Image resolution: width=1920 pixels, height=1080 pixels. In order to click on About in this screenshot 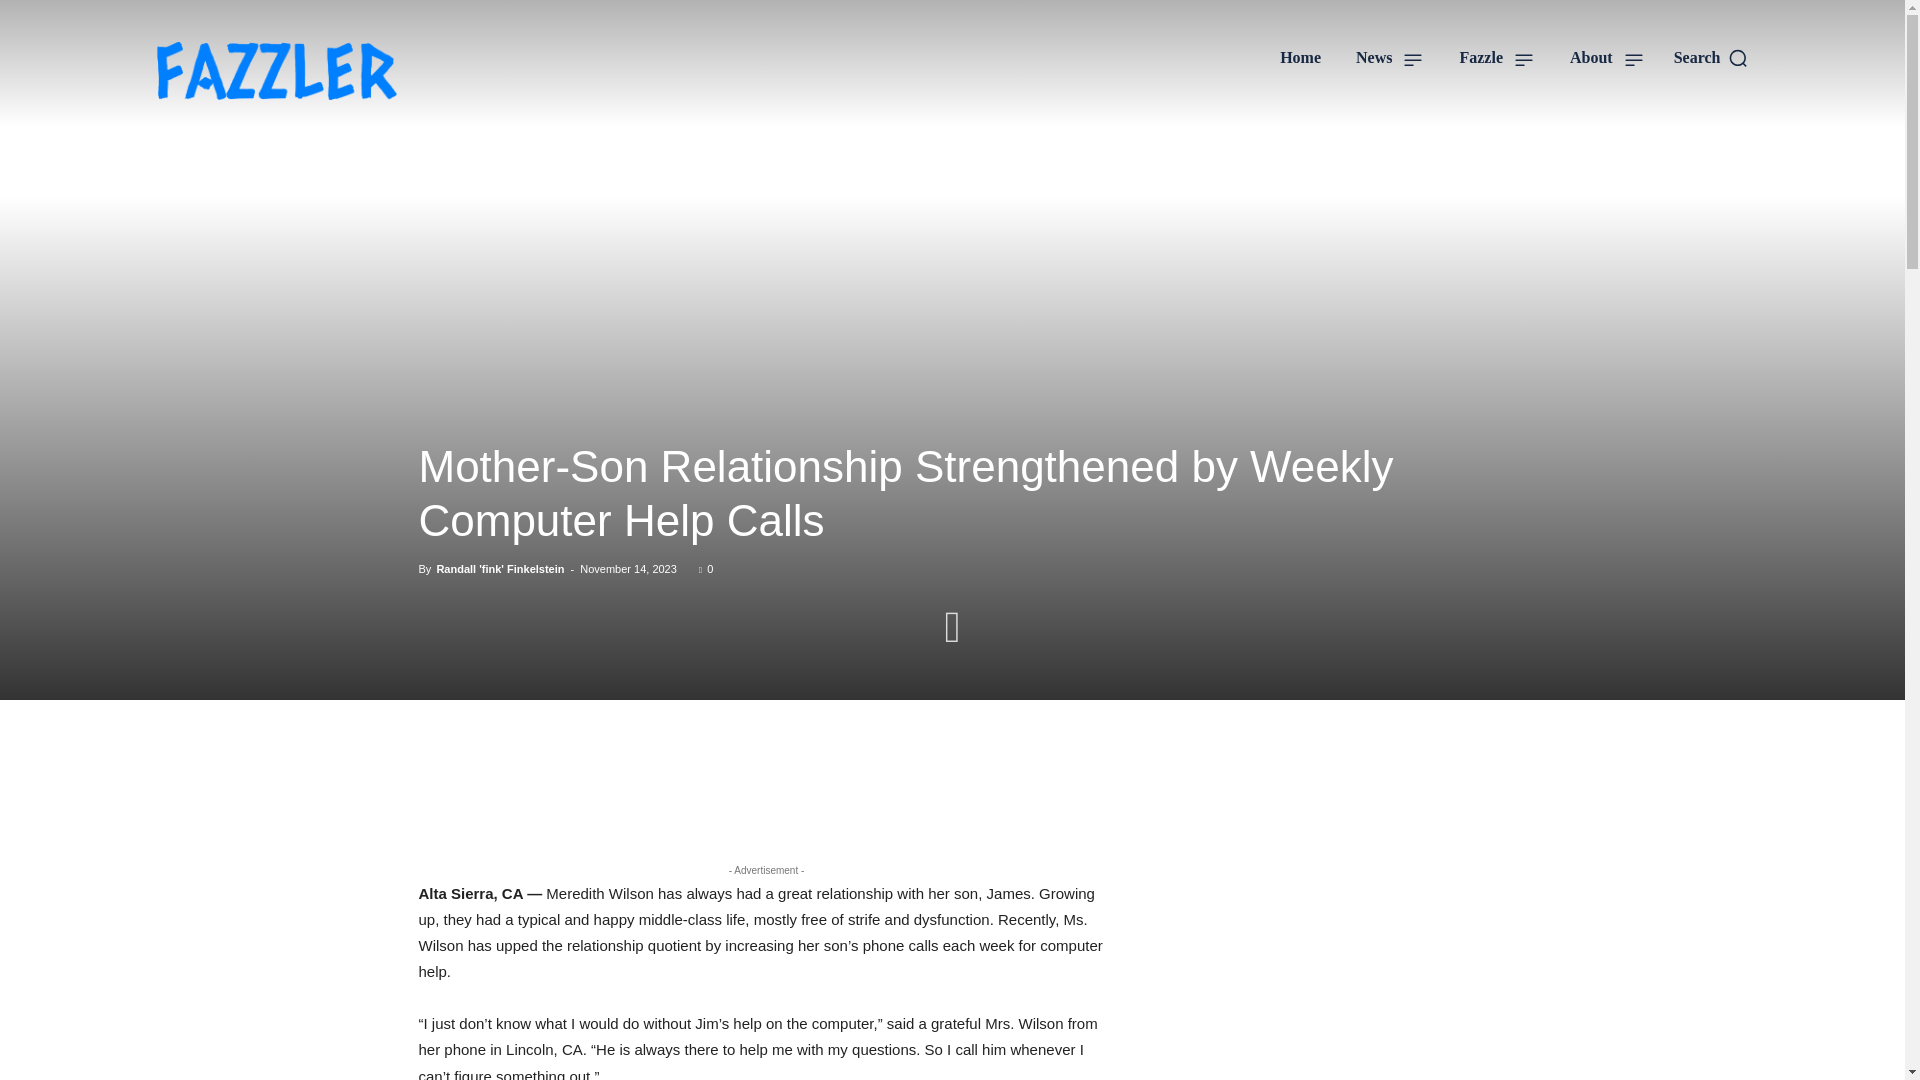, I will do `click(1606, 58)`.